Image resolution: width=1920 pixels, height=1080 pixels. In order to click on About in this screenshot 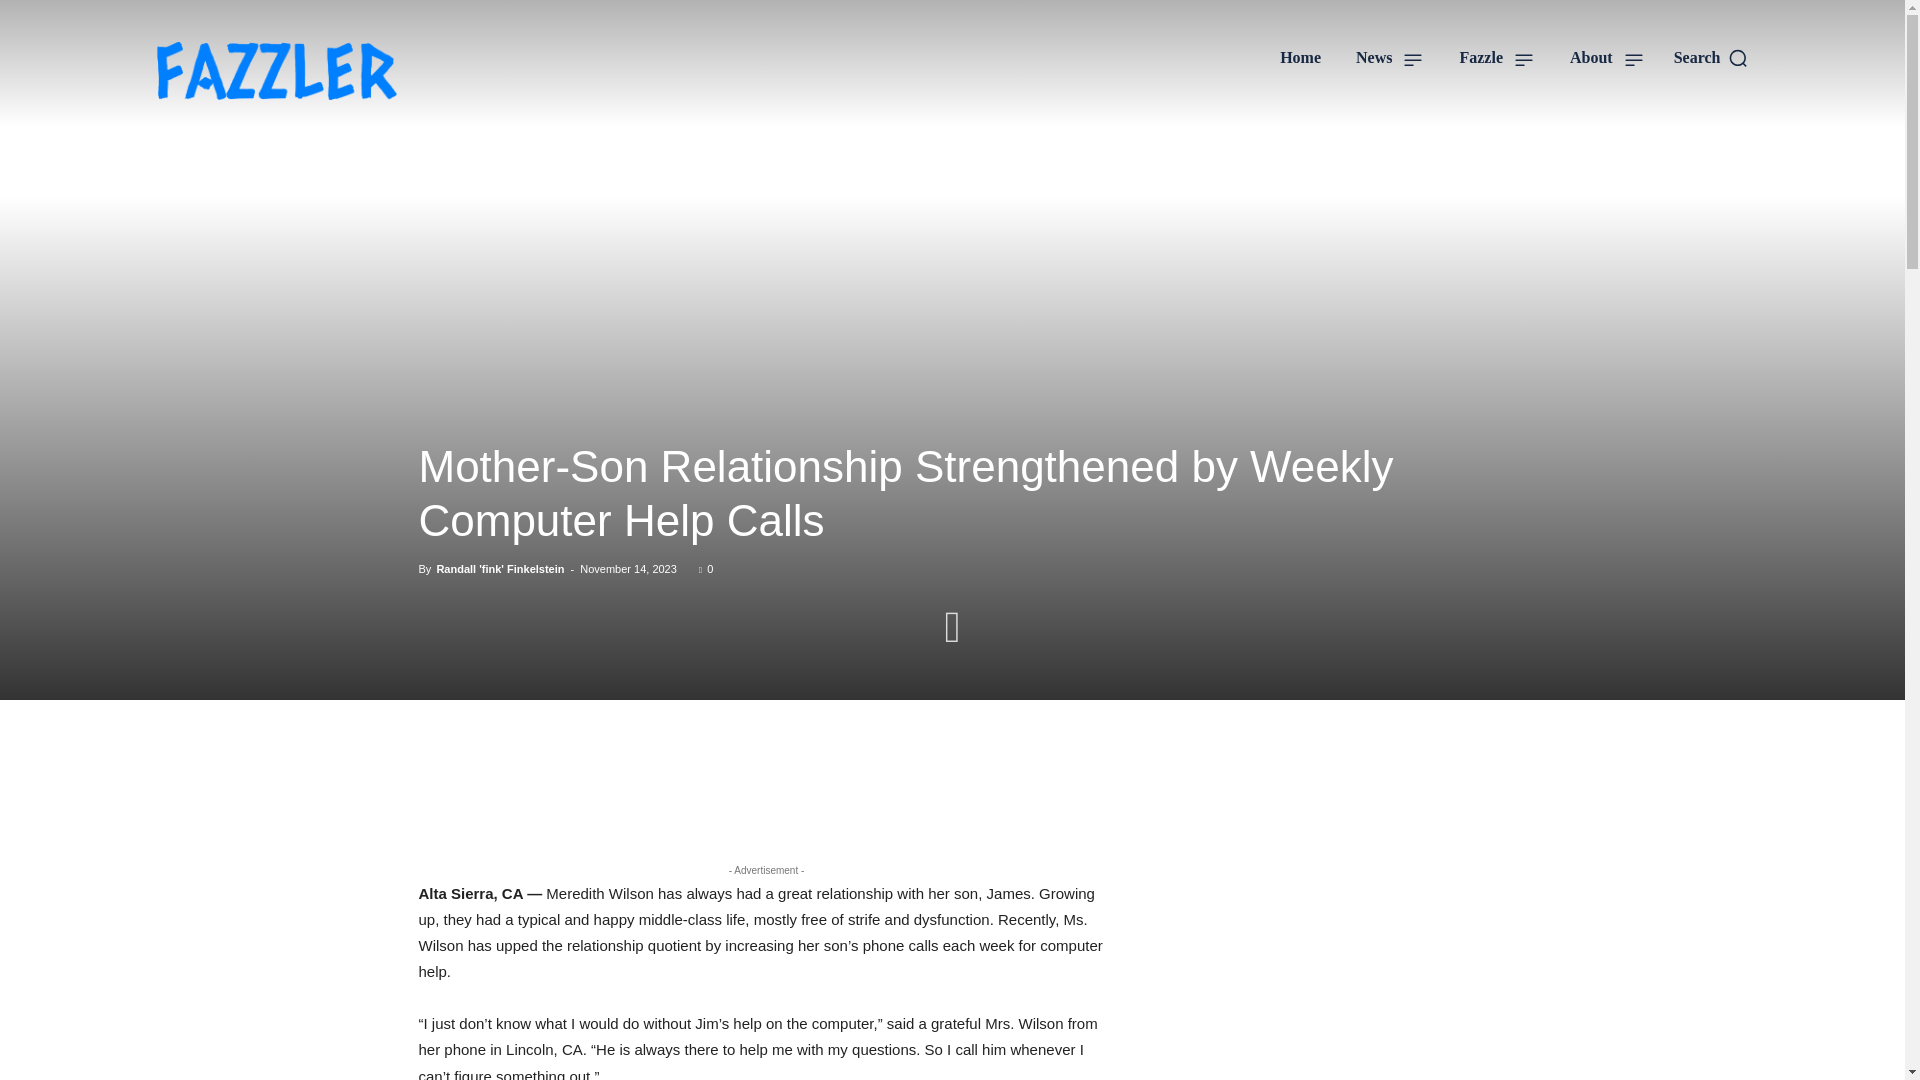, I will do `click(1606, 58)`.